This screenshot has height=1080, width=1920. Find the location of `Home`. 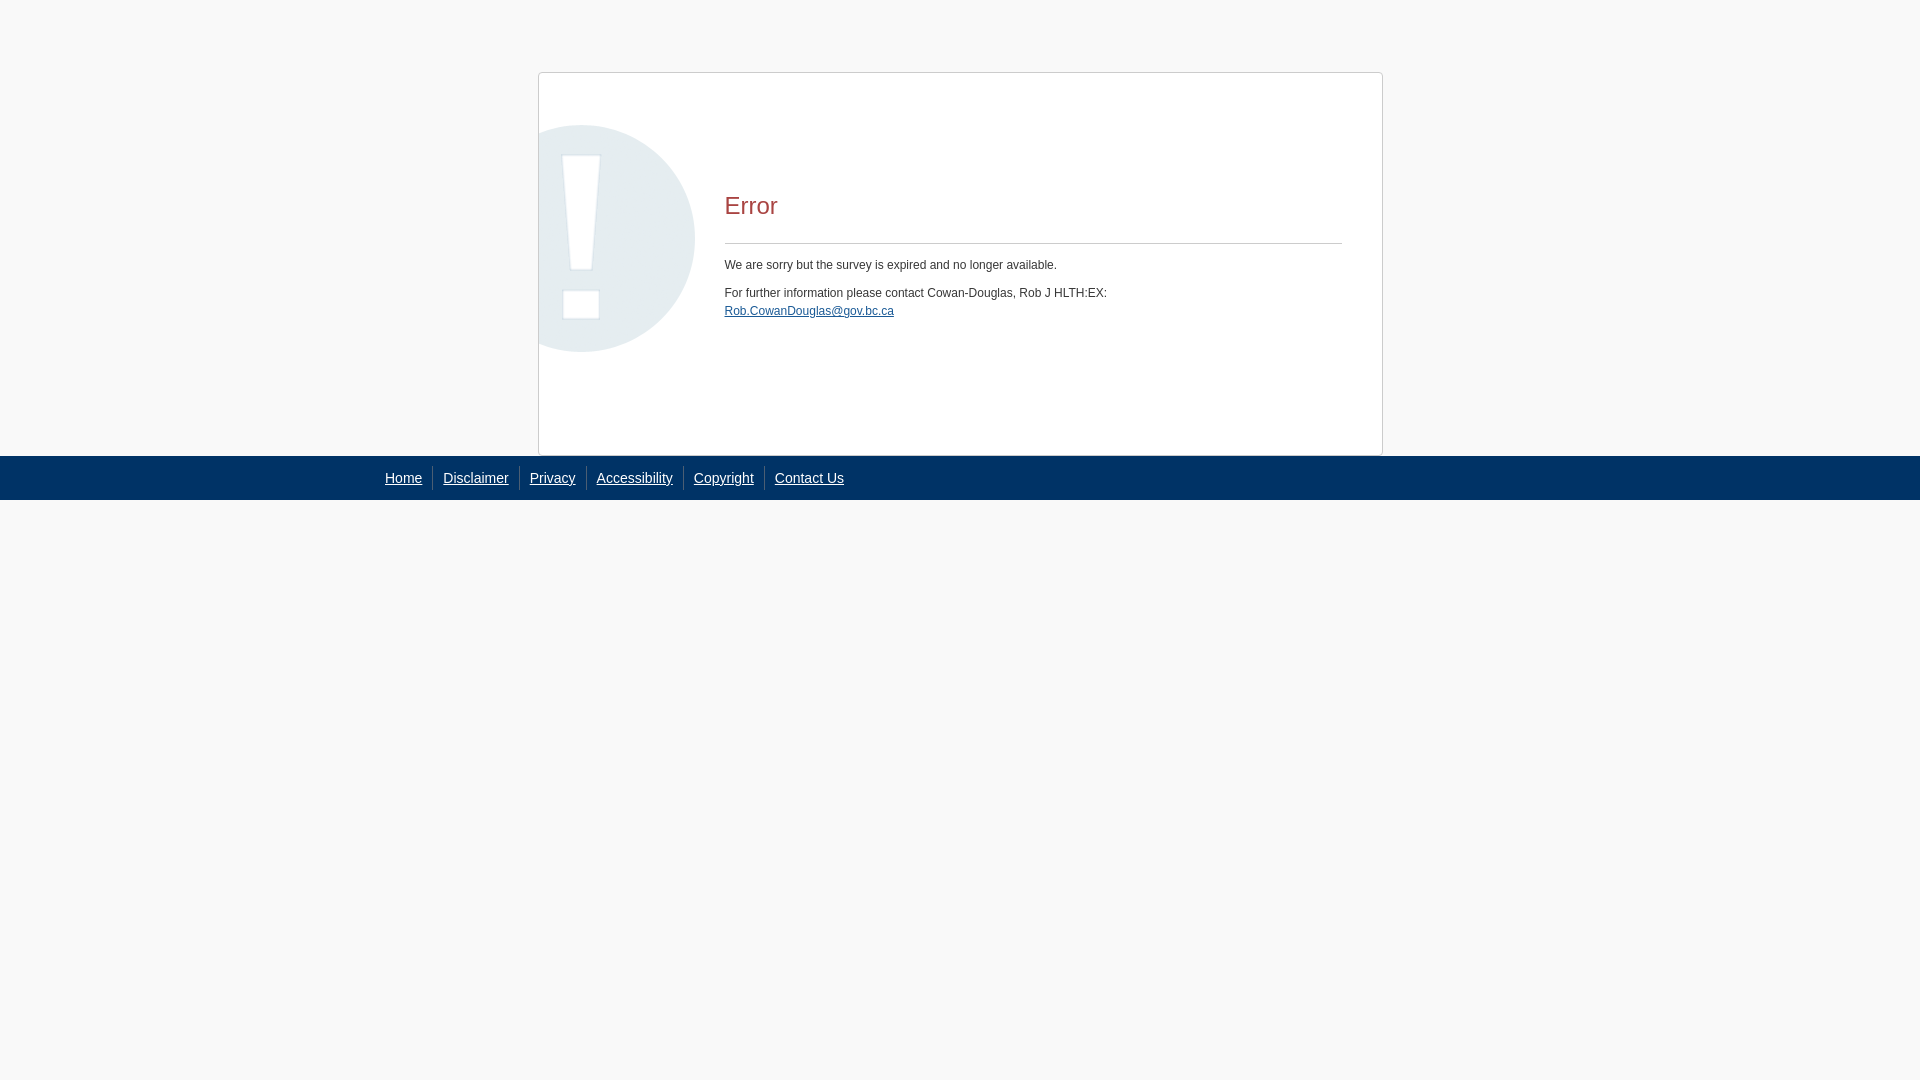

Home is located at coordinates (404, 478).